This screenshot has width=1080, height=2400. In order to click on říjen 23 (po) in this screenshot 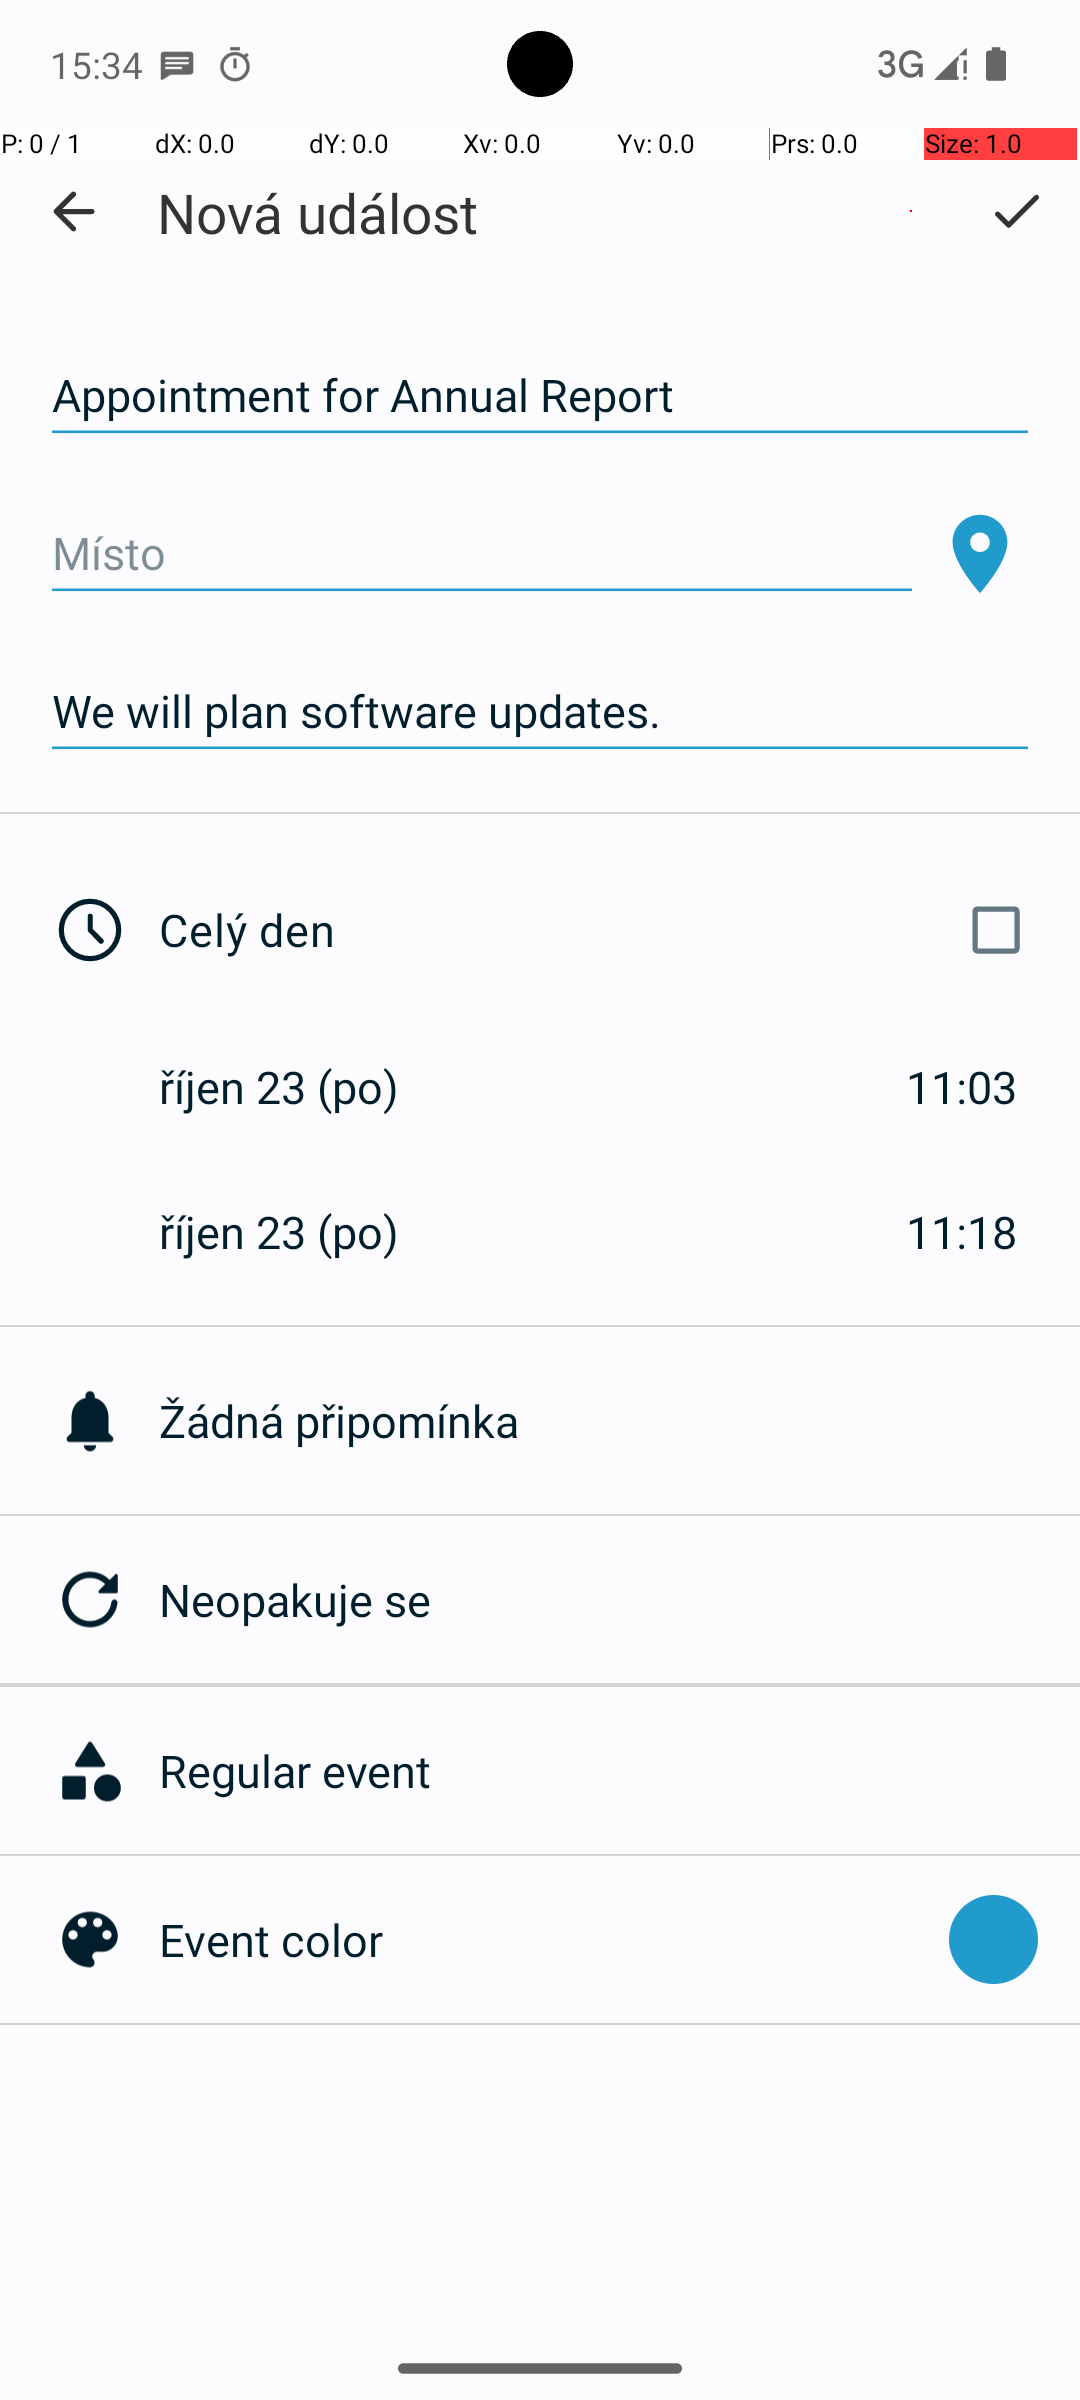, I will do `click(300, 1086)`.